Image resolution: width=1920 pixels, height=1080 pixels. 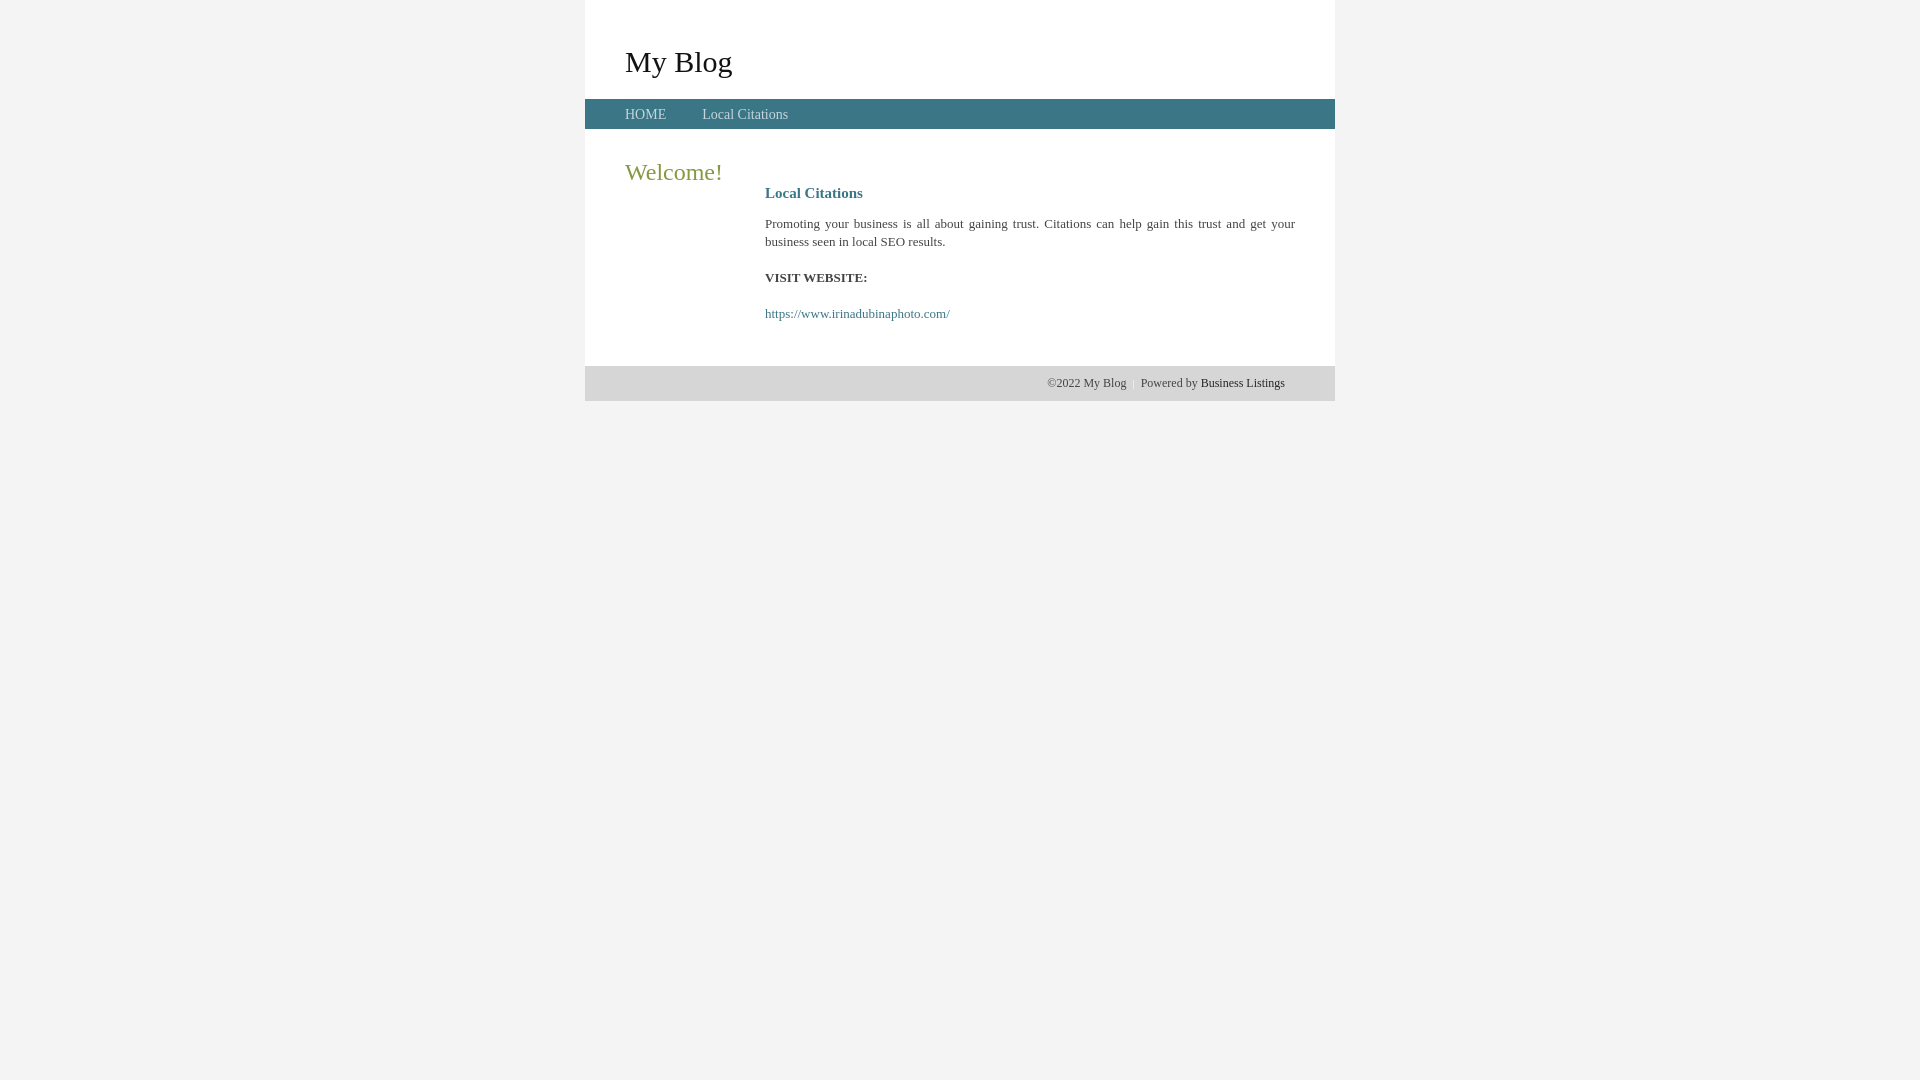 I want to click on Business Listings, so click(x=1243, y=383).